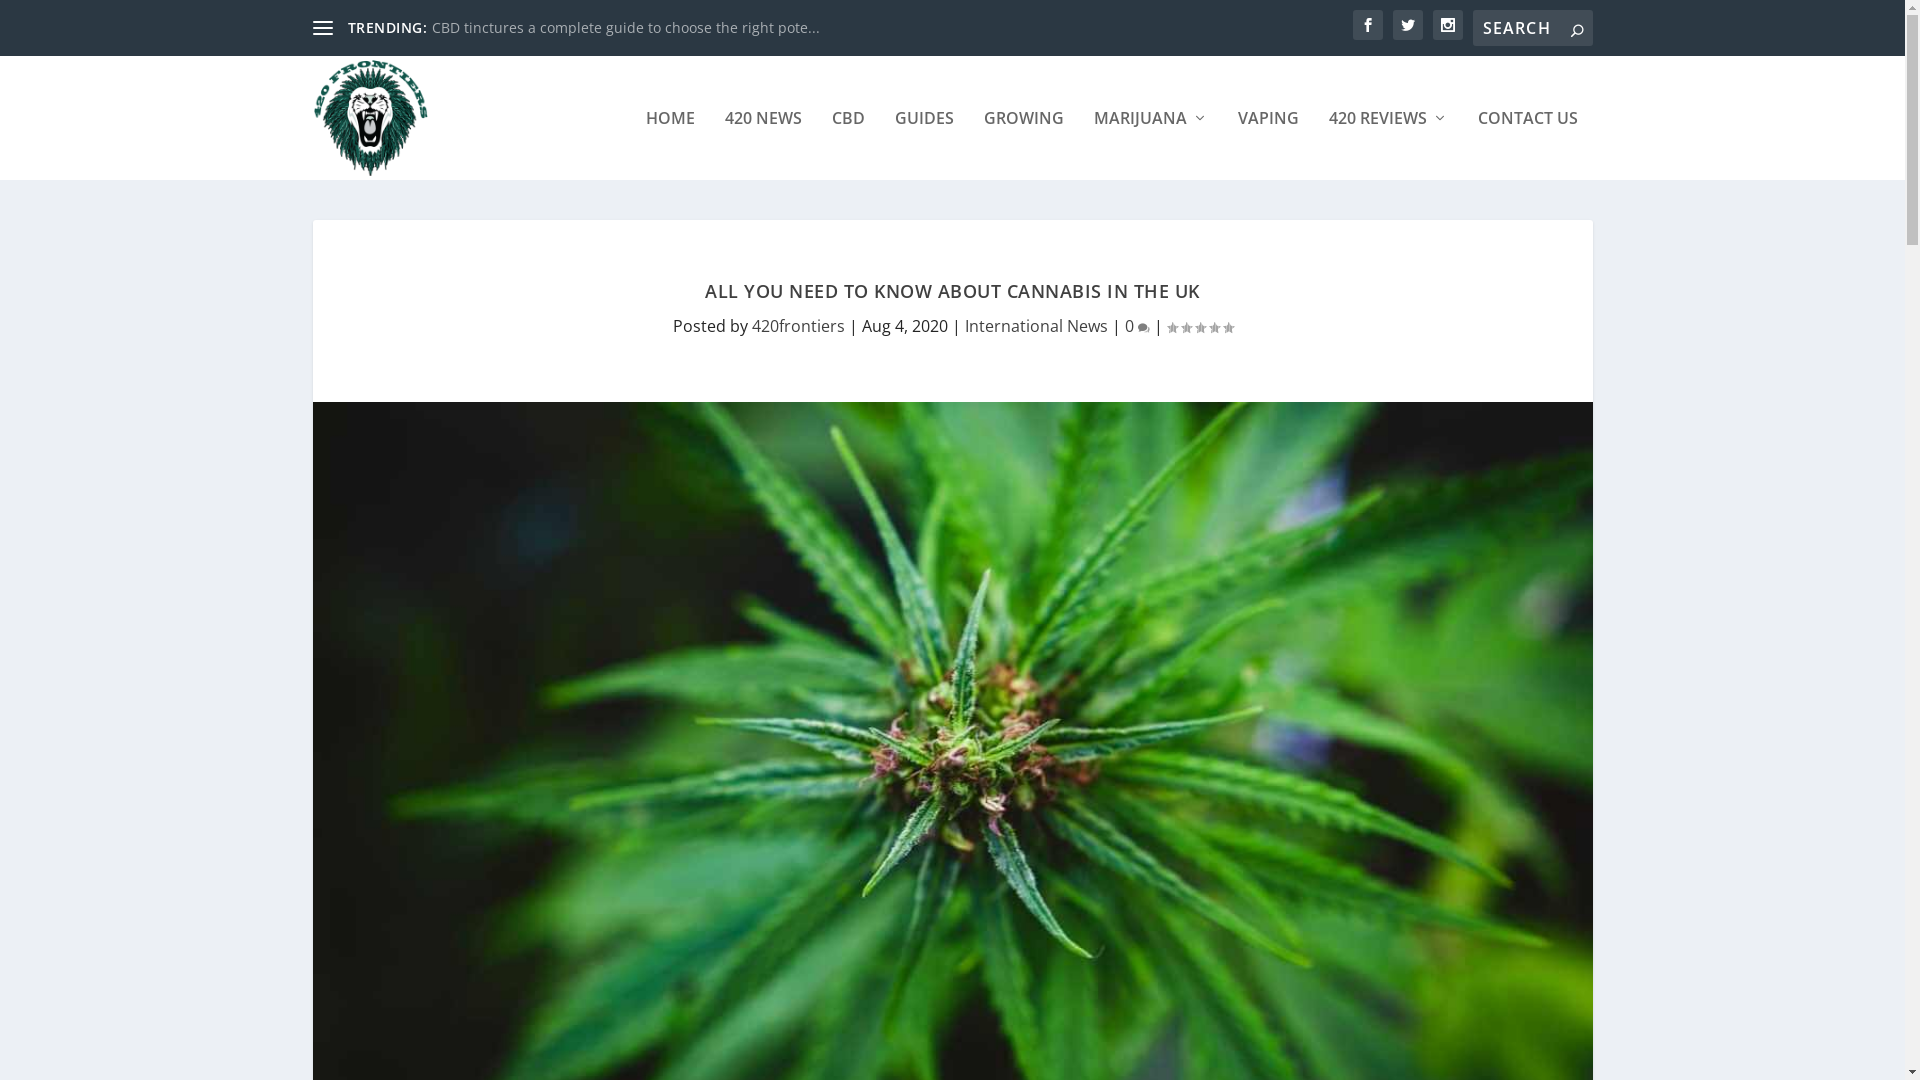 The height and width of the screenshot is (1080, 1920). I want to click on 420 REVIEWS, so click(1388, 145).